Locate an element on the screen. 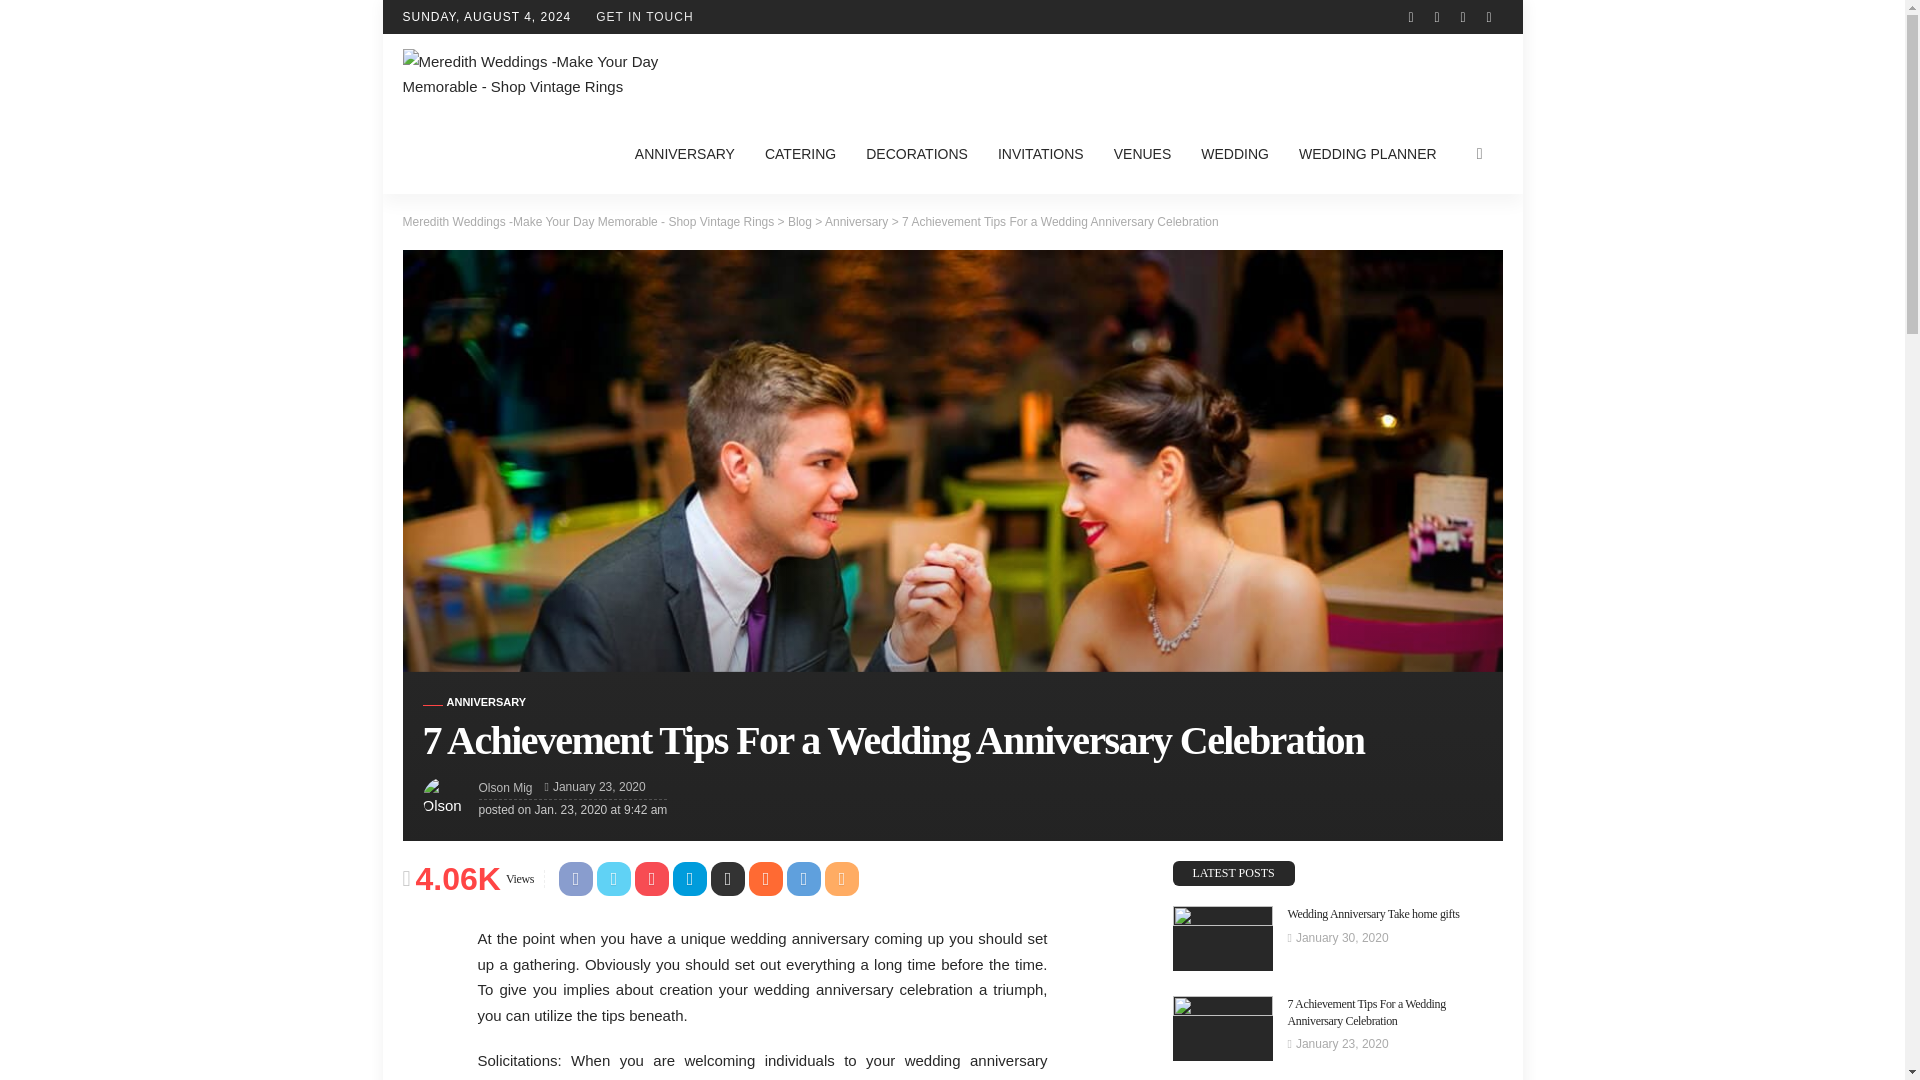 The image size is (1920, 1080). Blog is located at coordinates (800, 221).